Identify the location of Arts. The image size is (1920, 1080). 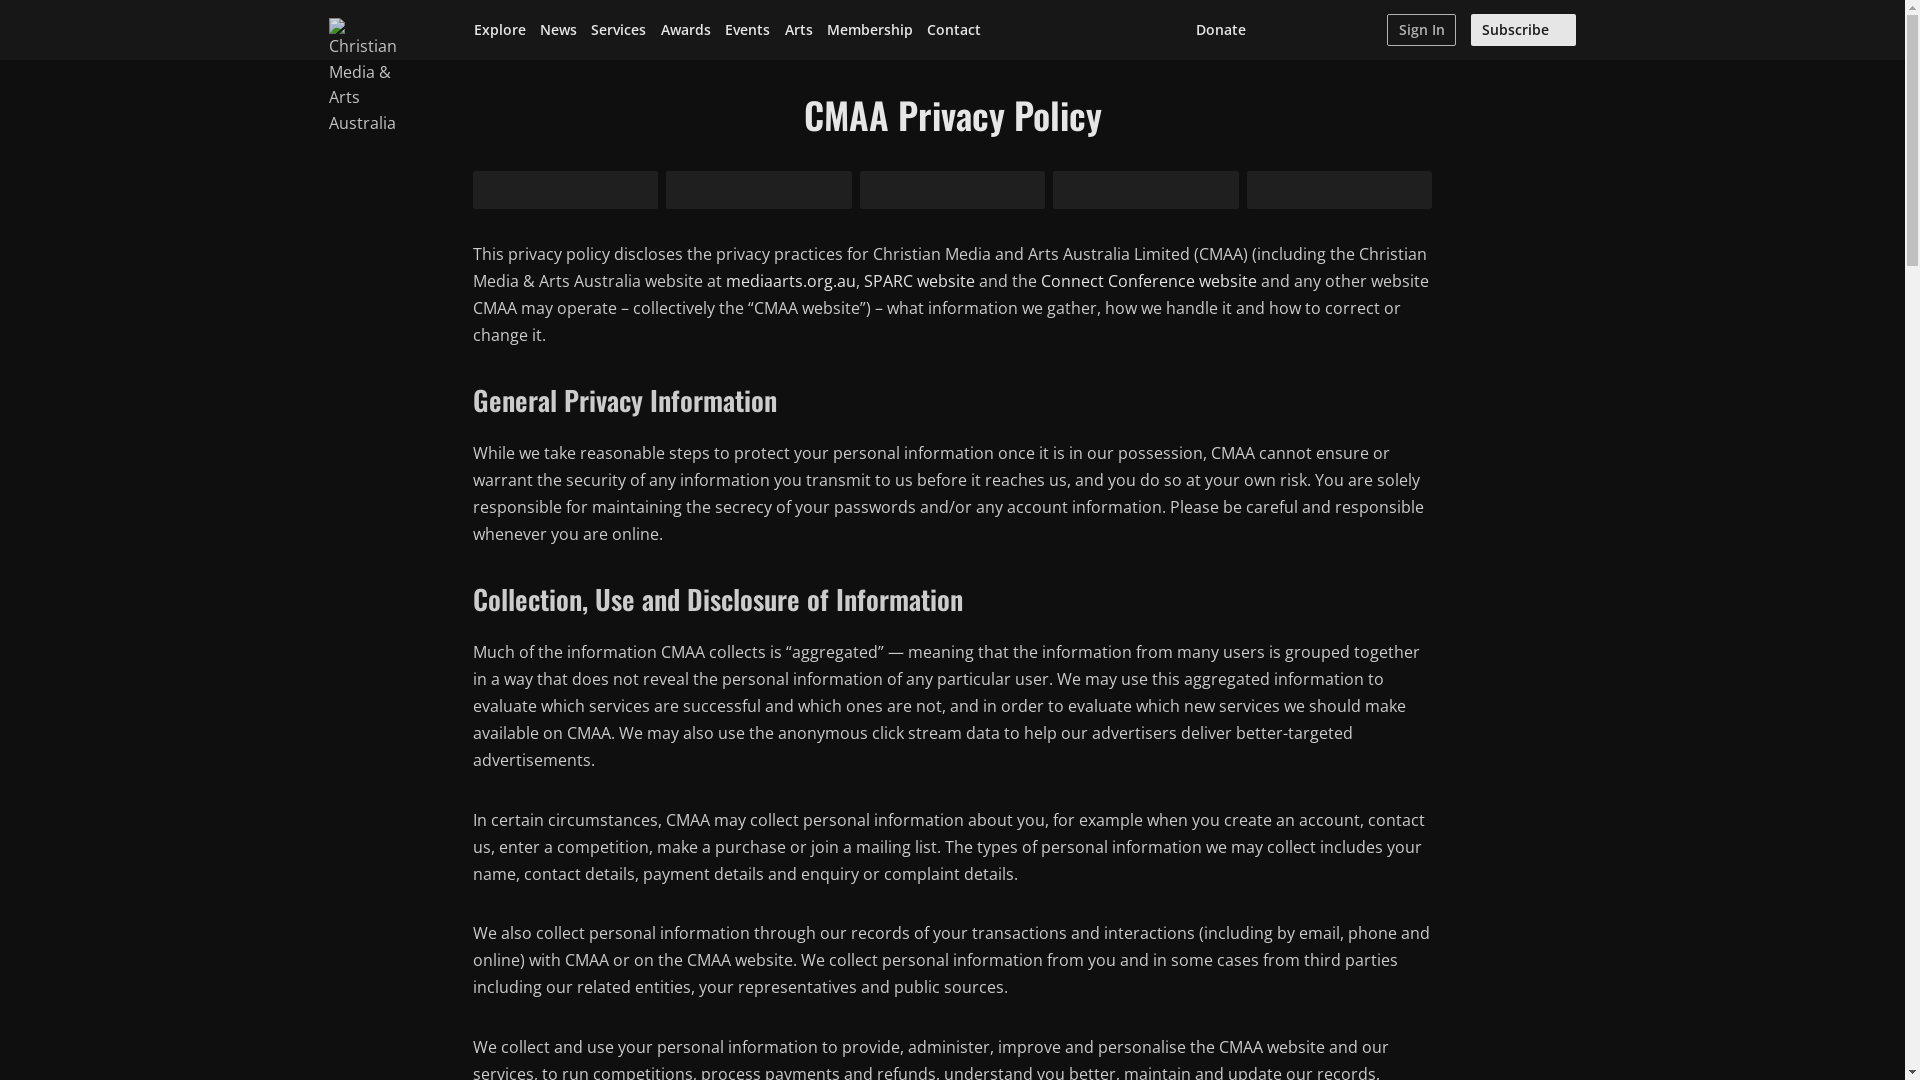
(798, 30).